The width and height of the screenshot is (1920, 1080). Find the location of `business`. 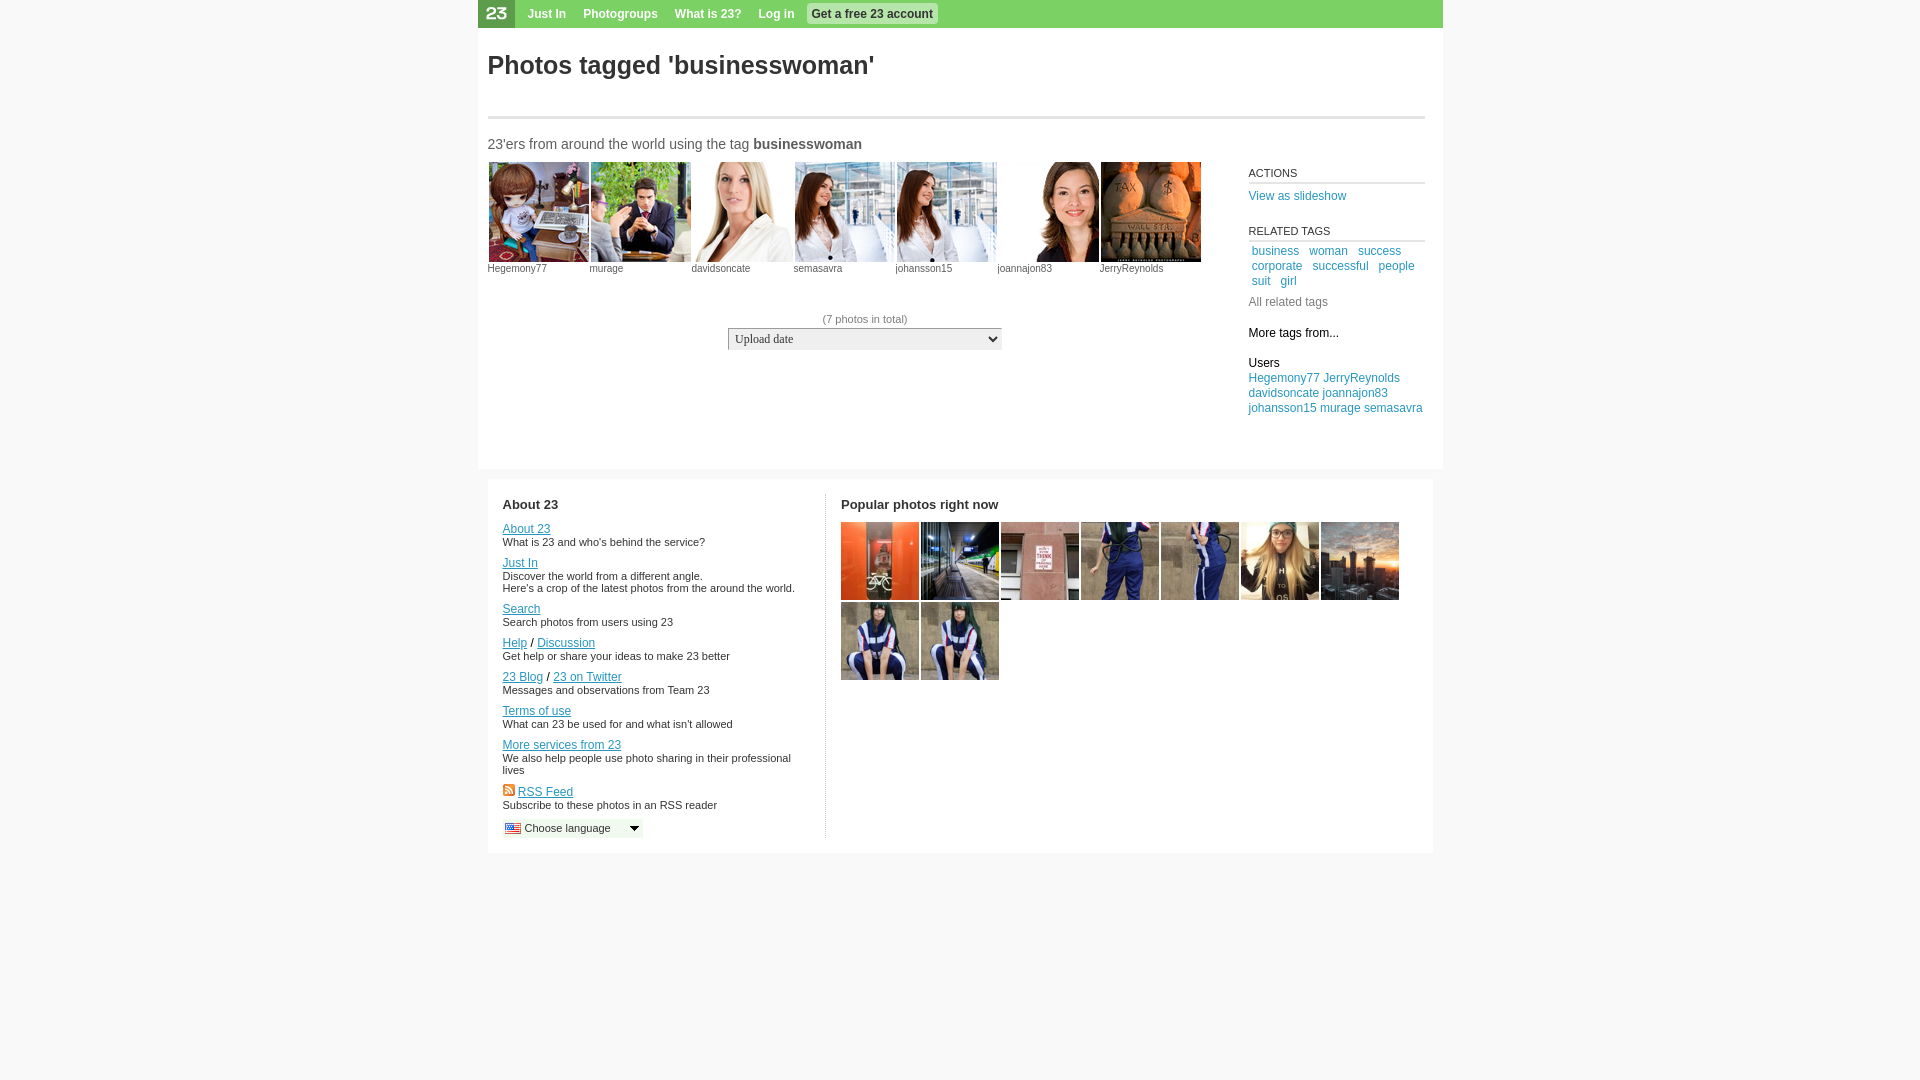

business is located at coordinates (1276, 251).